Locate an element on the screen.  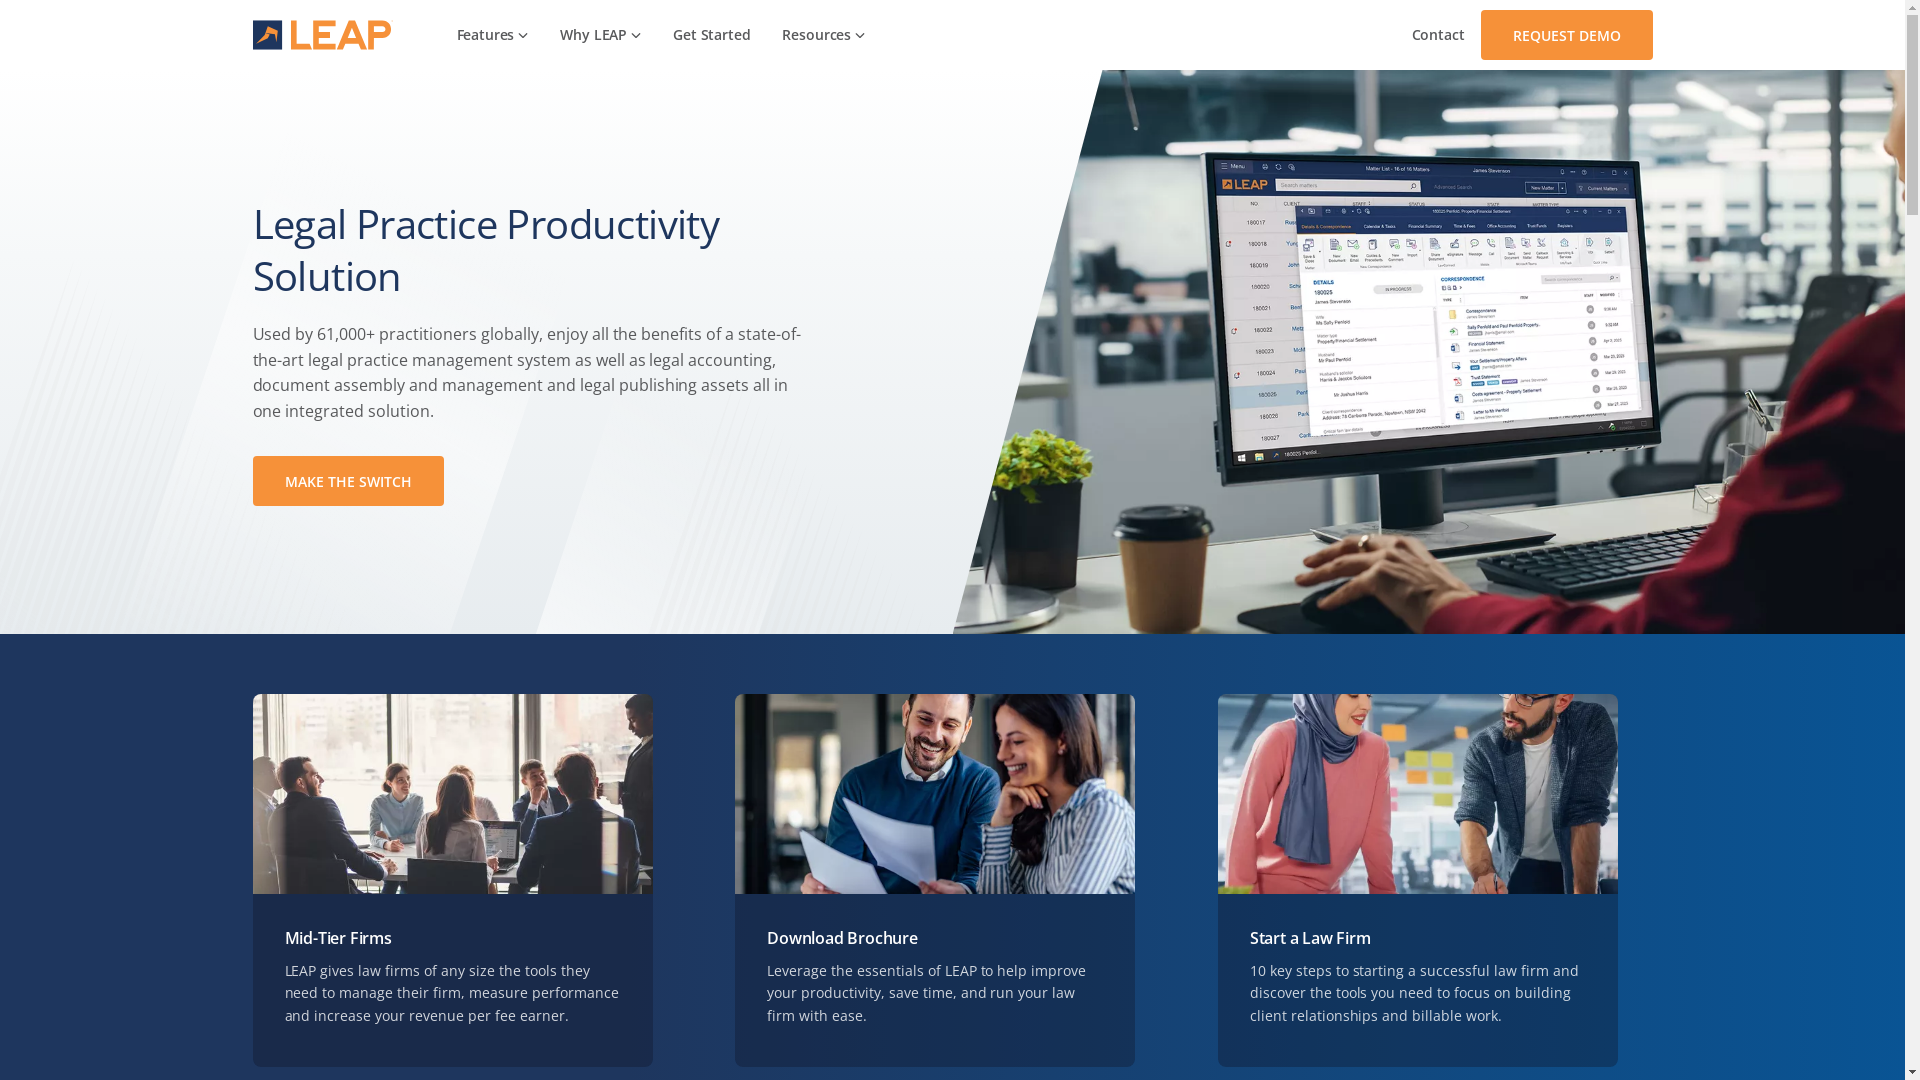
Contact is located at coordinates (1438, 35).